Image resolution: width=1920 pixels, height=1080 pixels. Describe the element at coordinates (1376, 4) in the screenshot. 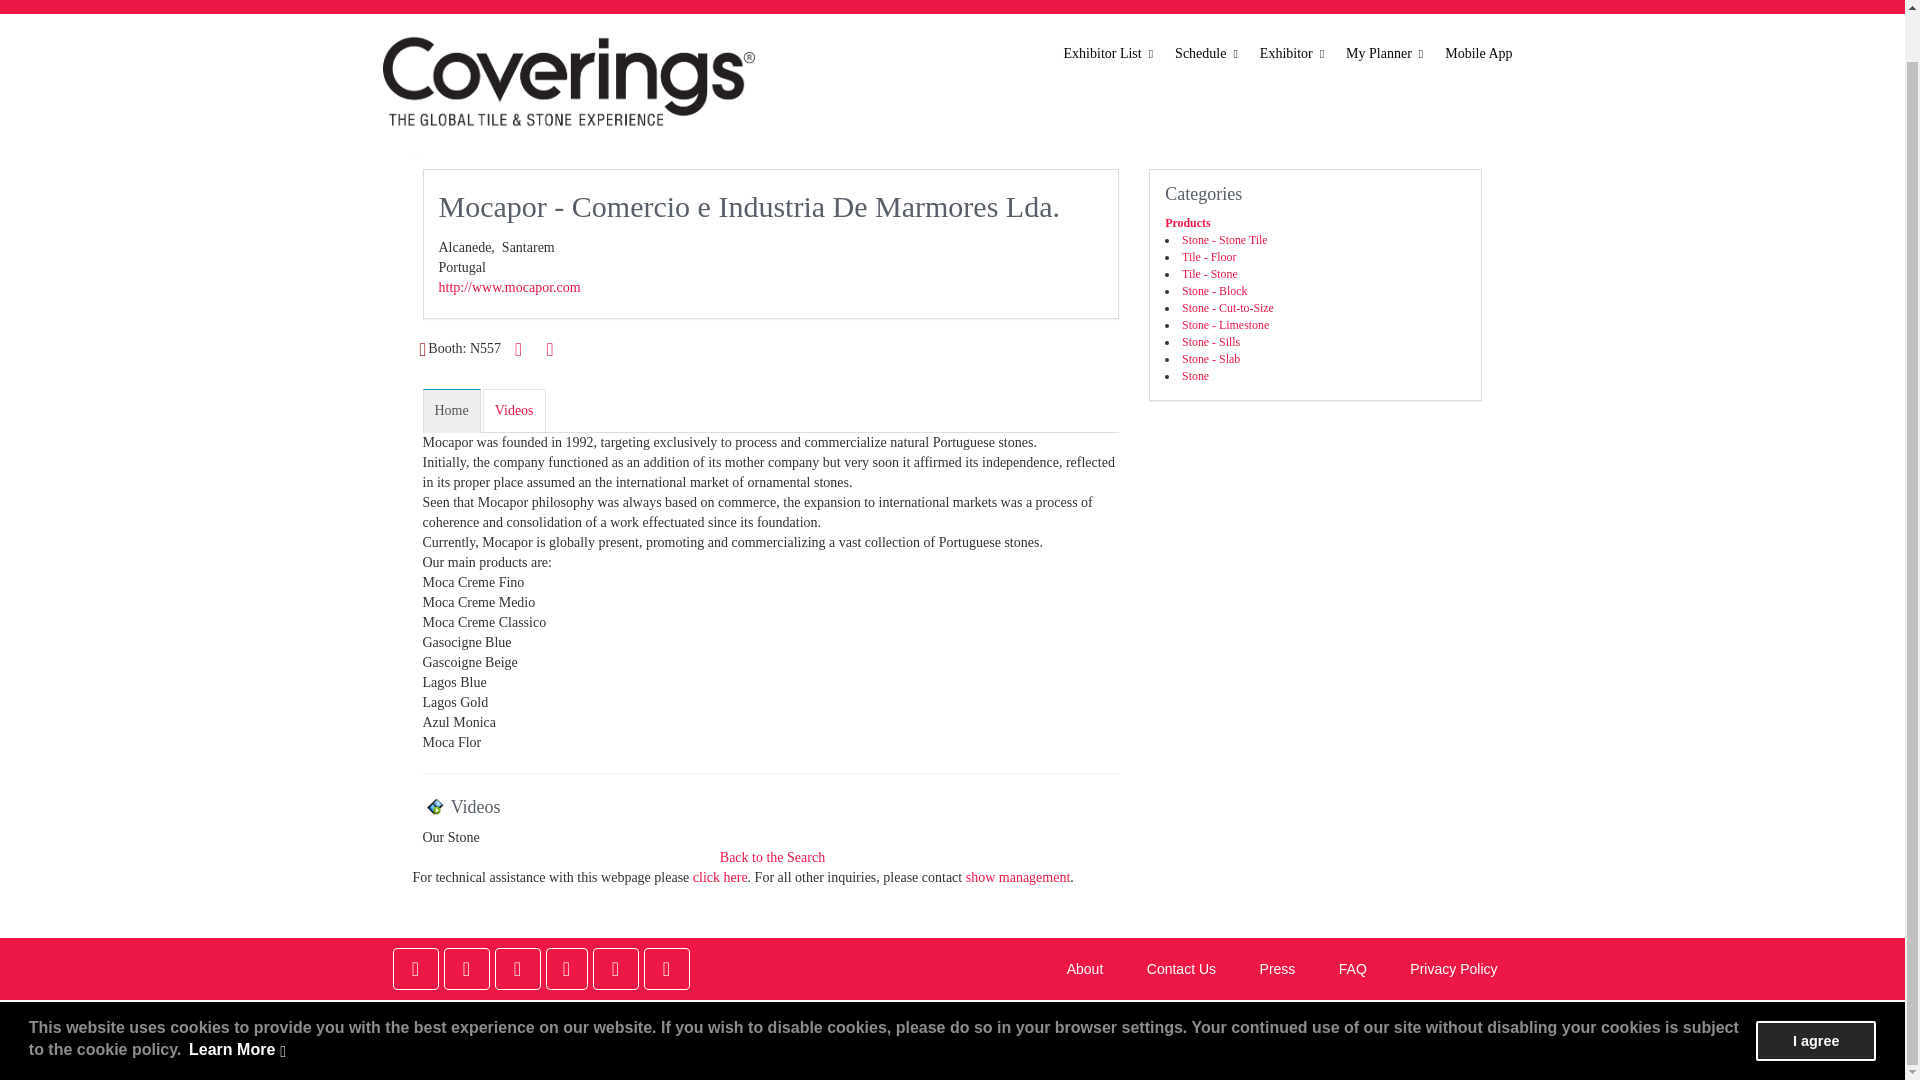

I see `FAQ` at that location.